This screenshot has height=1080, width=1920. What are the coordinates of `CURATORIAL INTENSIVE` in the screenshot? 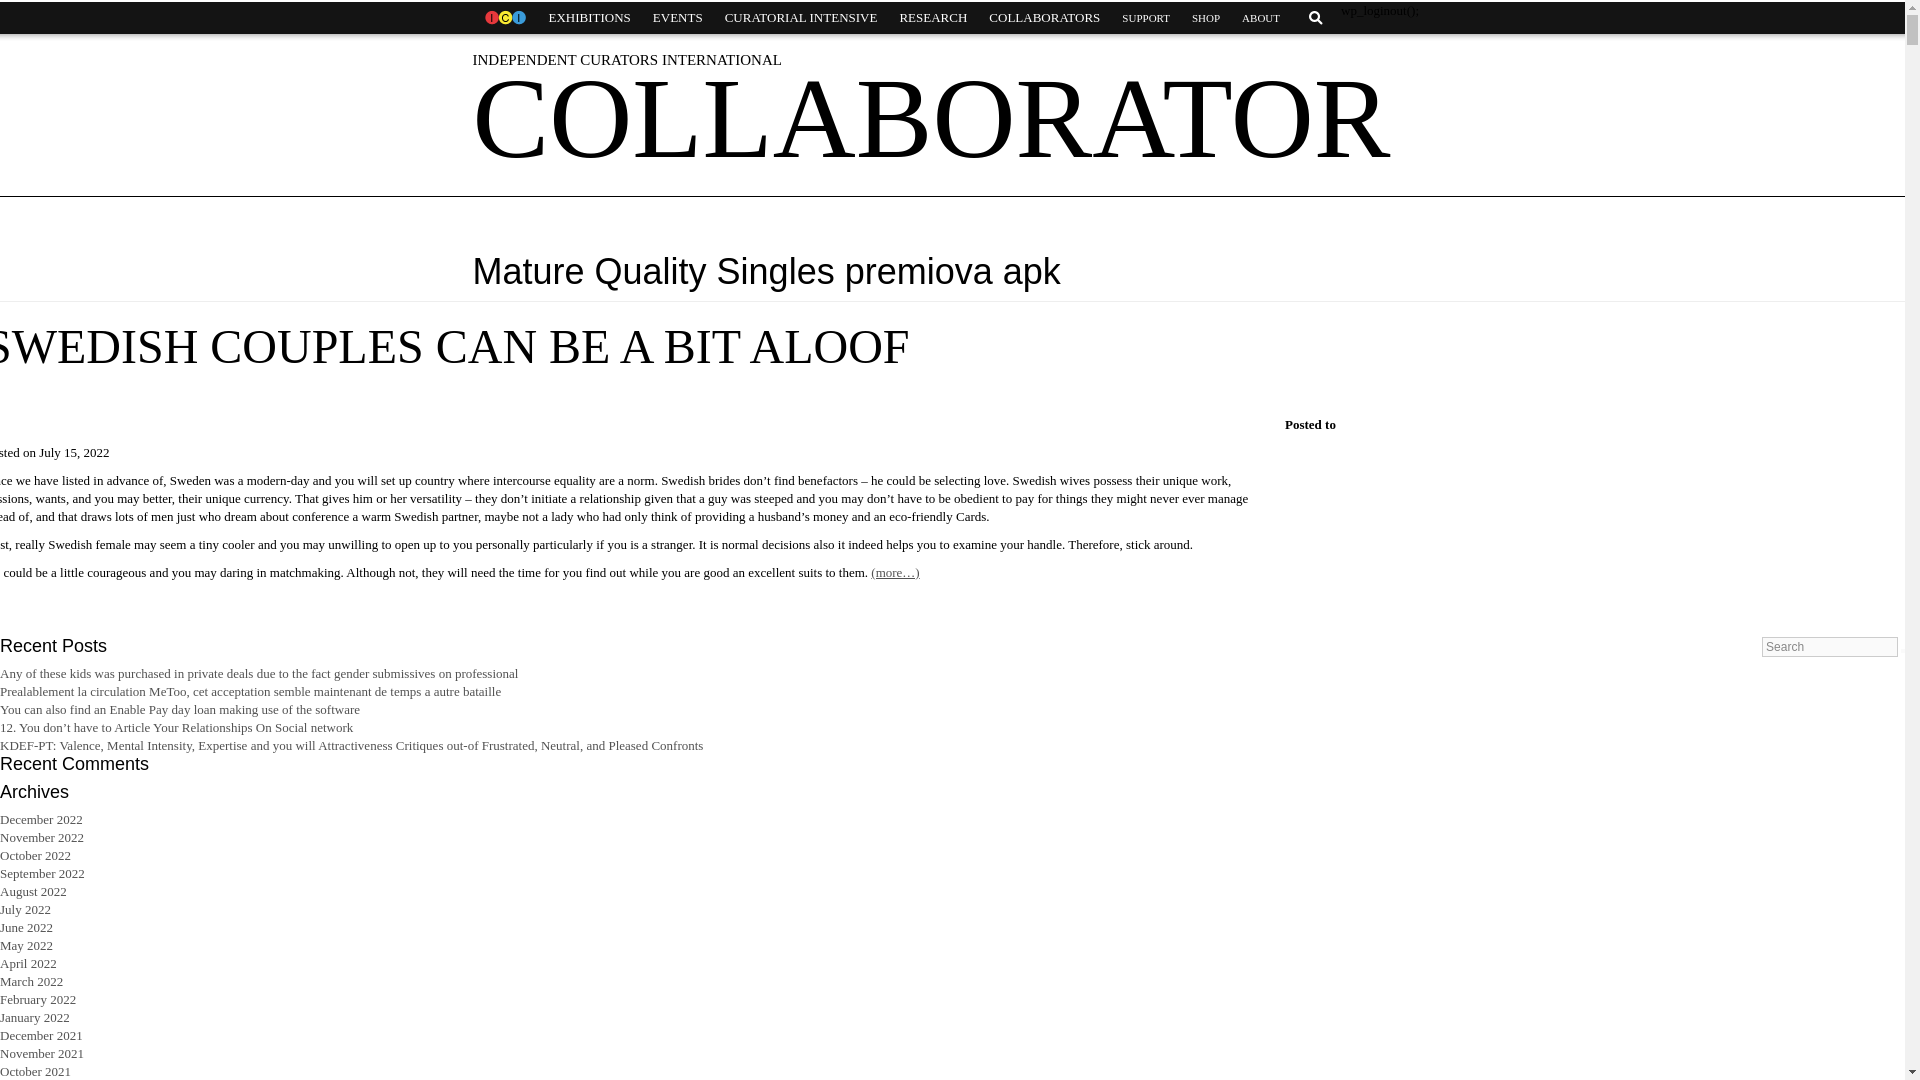 It's located at (801, 18).